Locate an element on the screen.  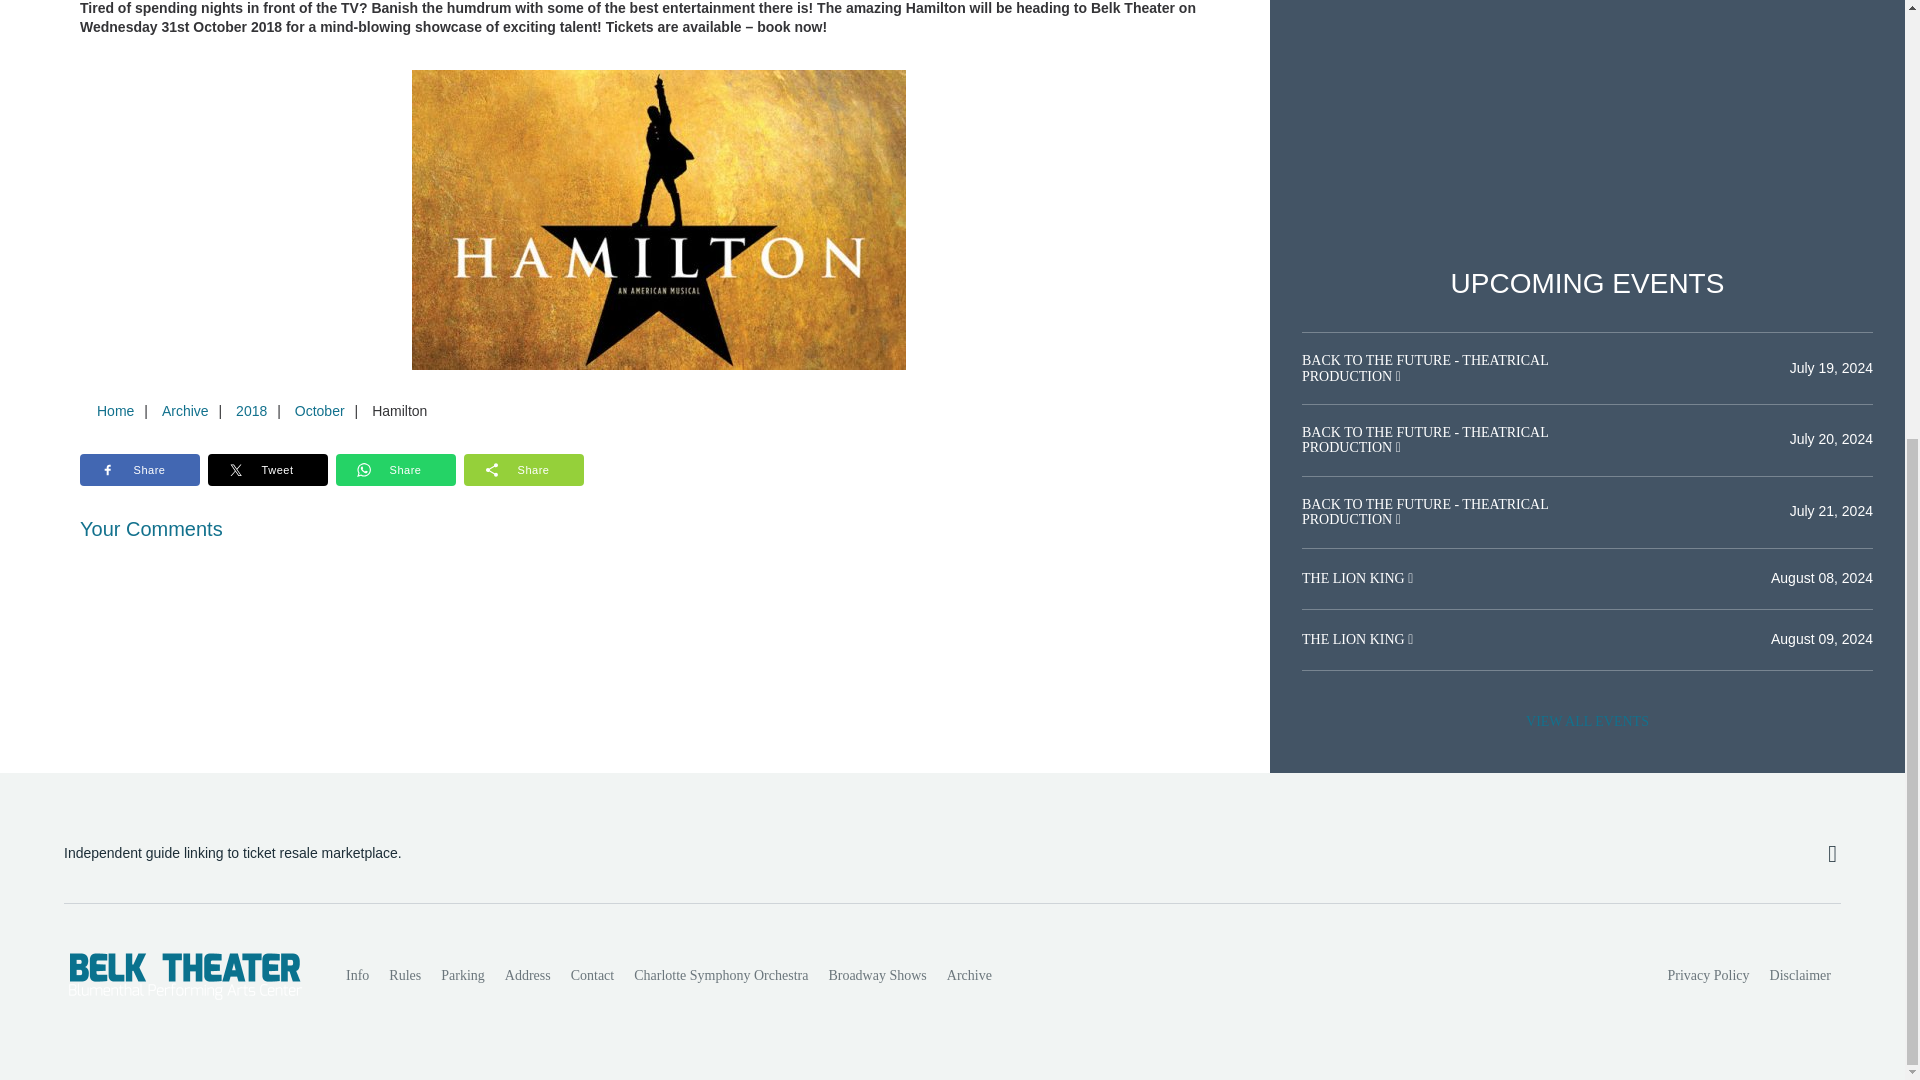
Contact is located at coordinates (592, 975).